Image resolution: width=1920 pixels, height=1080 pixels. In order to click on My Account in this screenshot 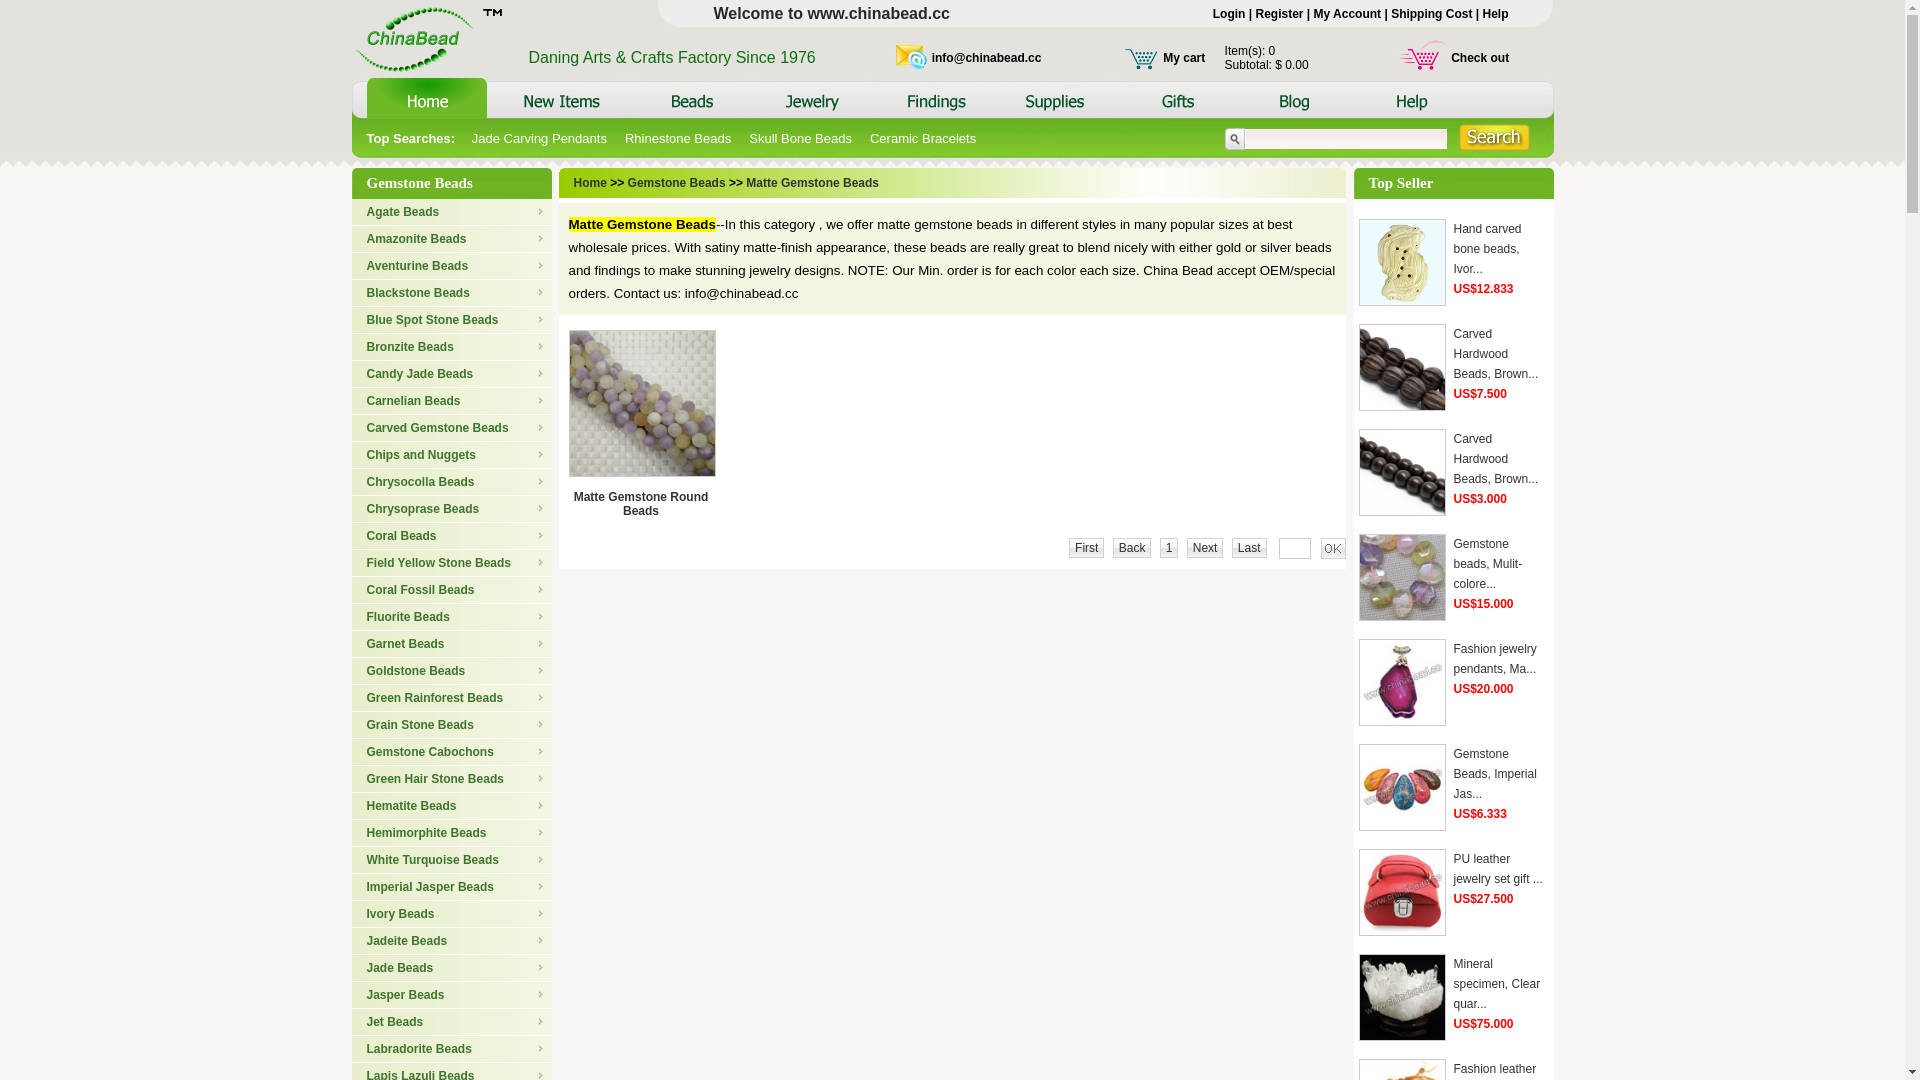, I will do `click(1348, 14)`.